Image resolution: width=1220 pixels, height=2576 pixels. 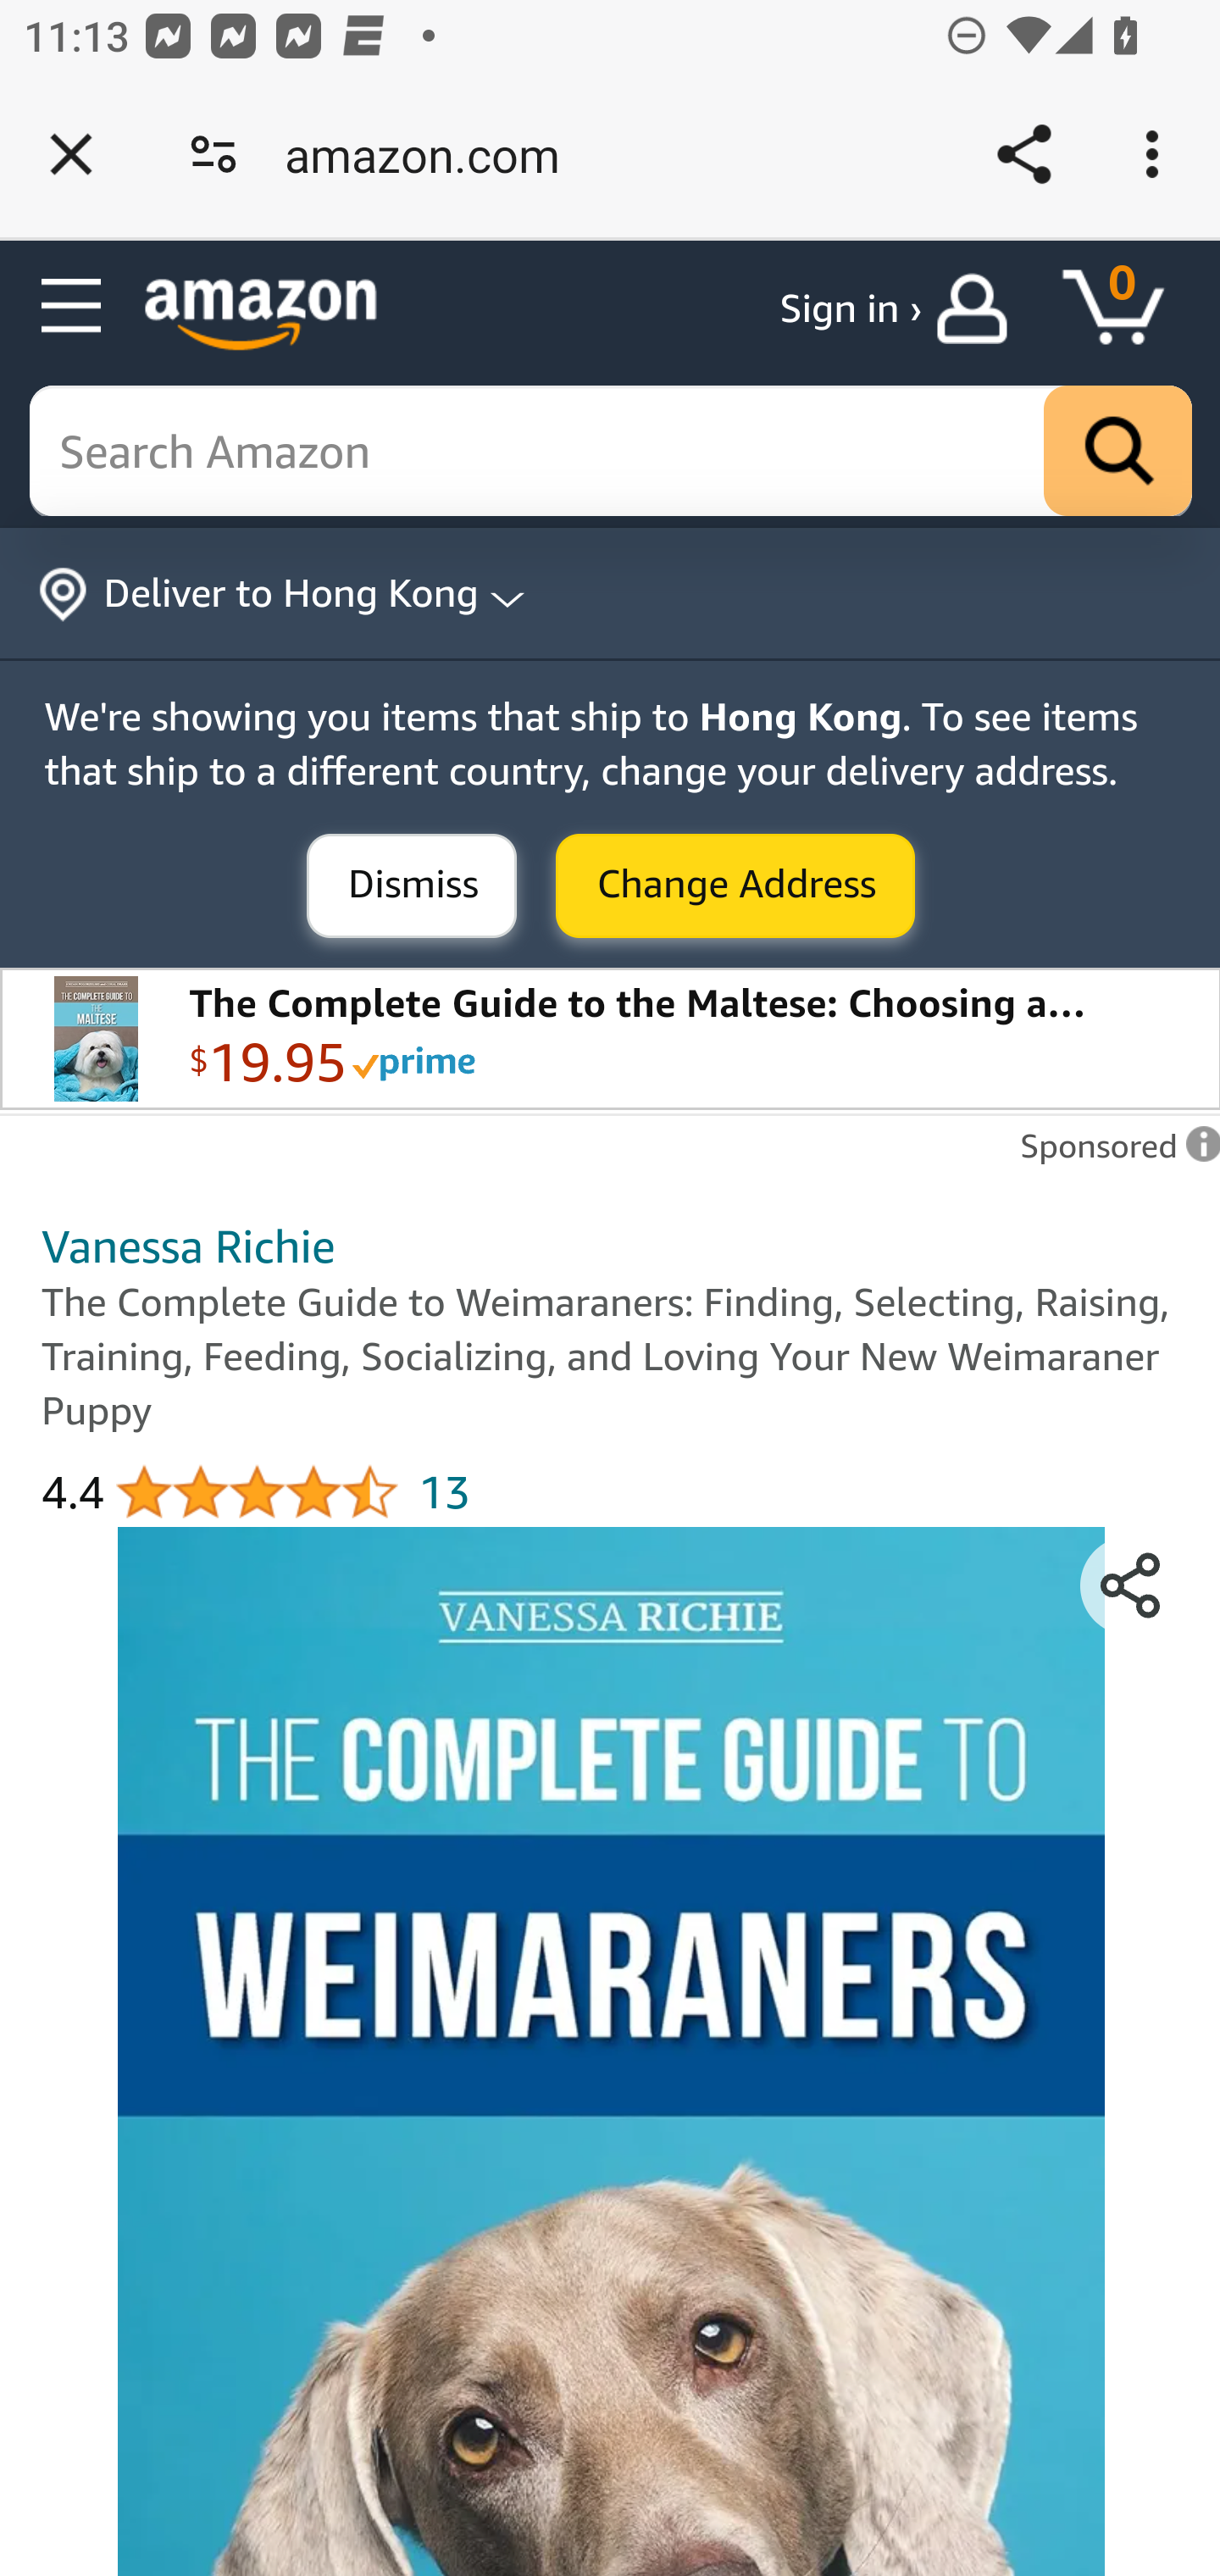 What do you see at coordinates (1118, 452) in the screenshot?
I see `Go` at bounding box center [1118, 452].